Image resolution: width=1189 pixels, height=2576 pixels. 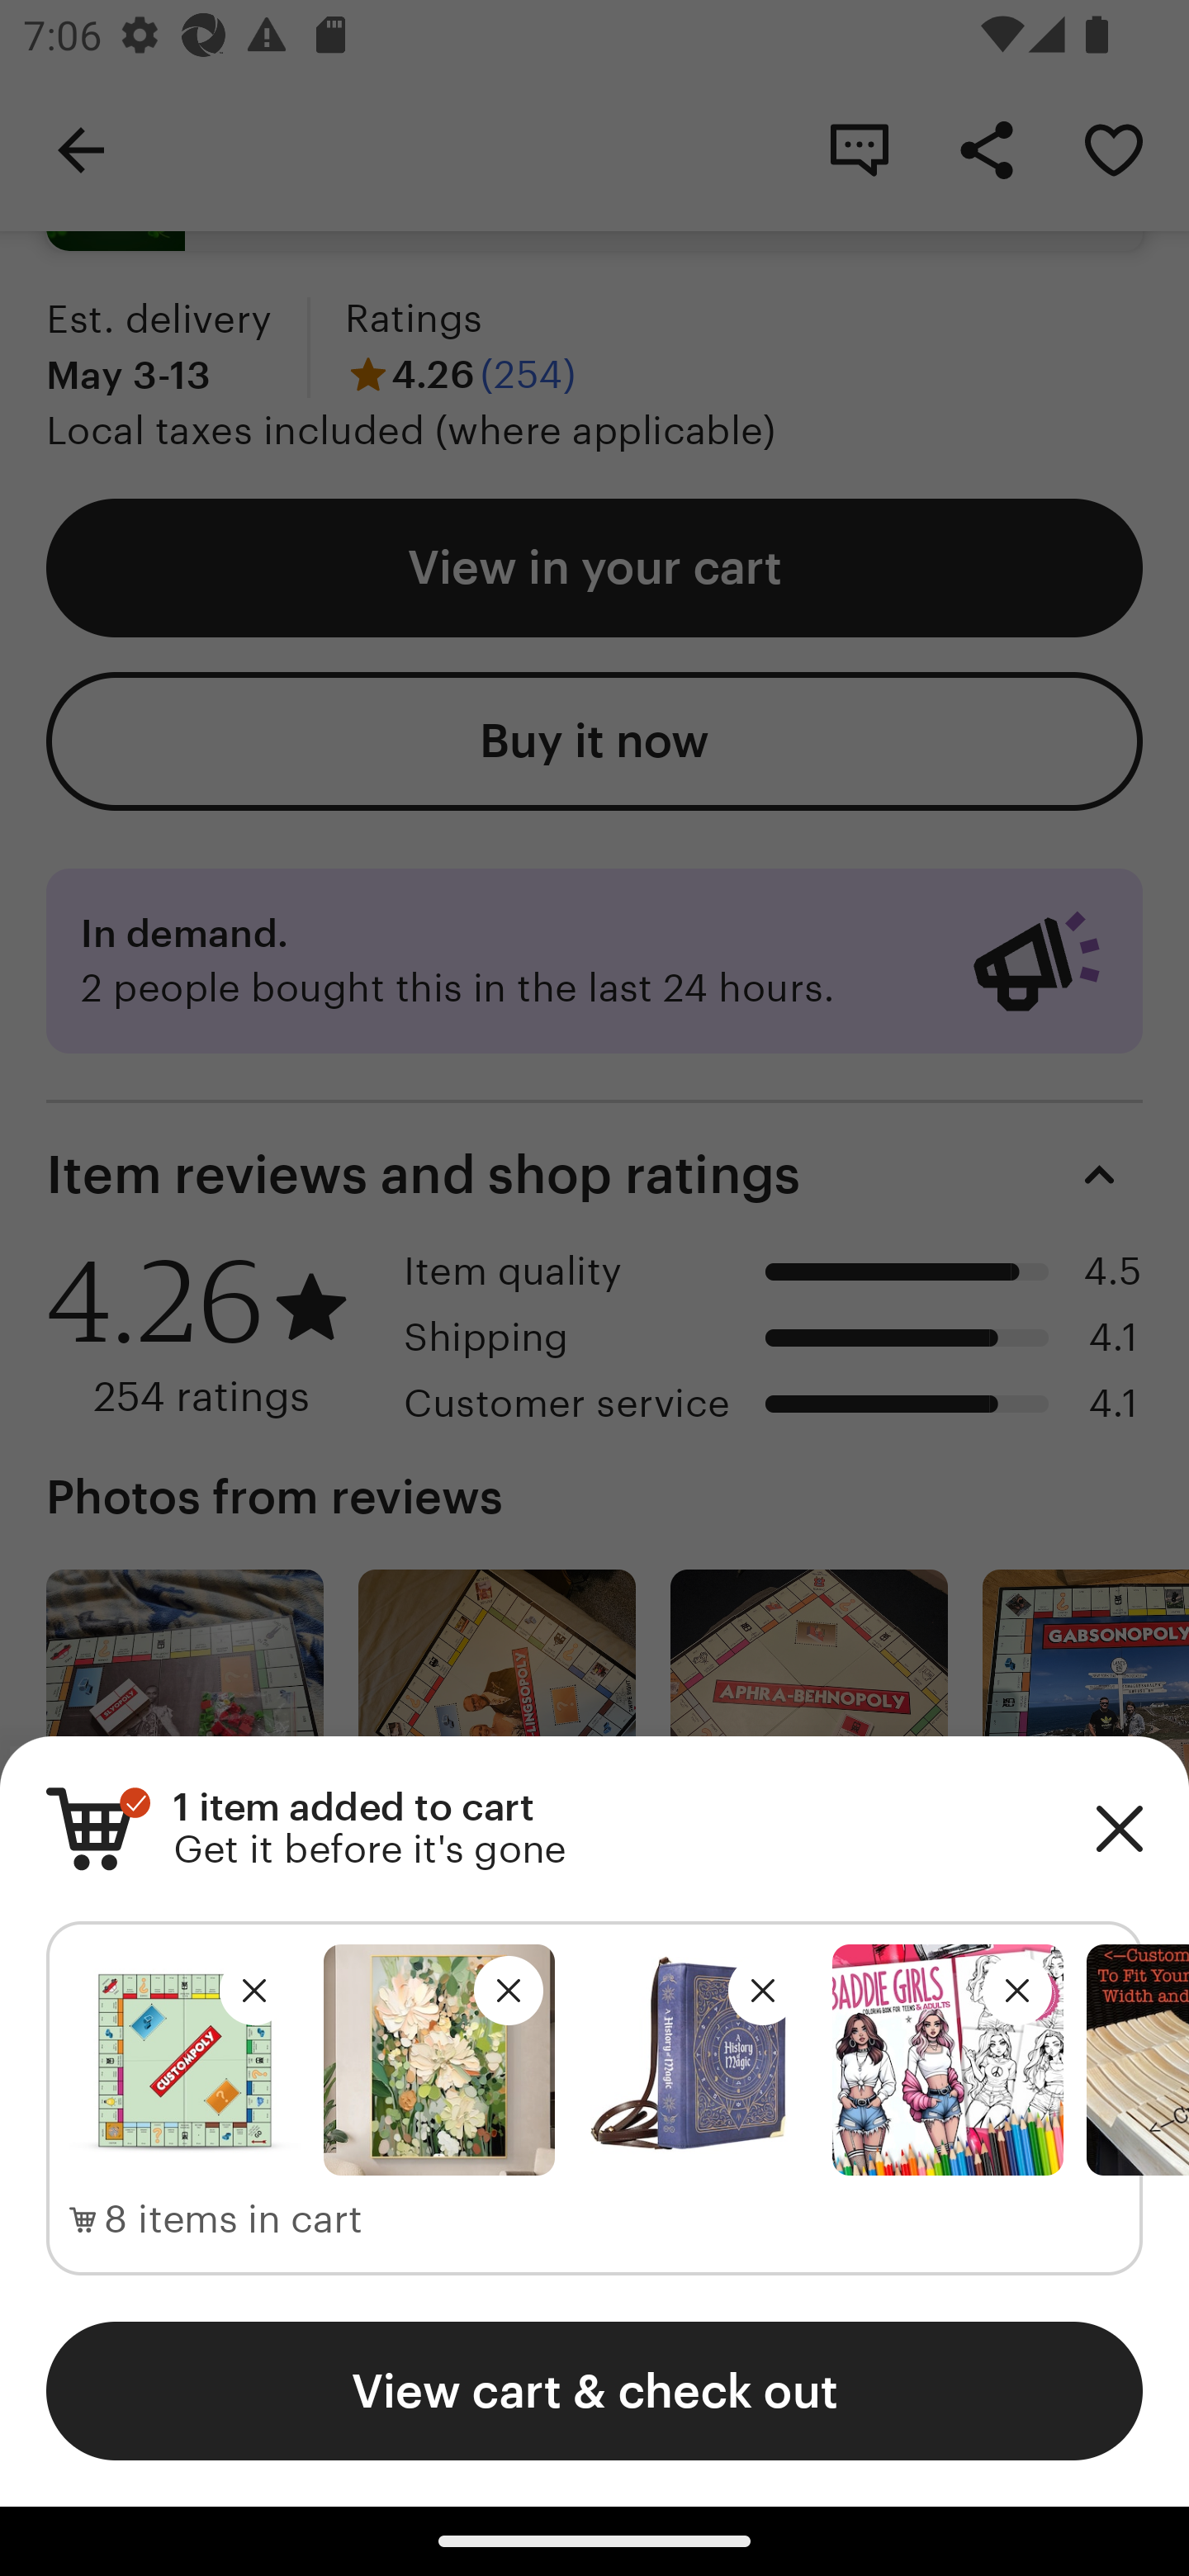 I want to click on 8 items in cart, so click(x=216, y=2220).